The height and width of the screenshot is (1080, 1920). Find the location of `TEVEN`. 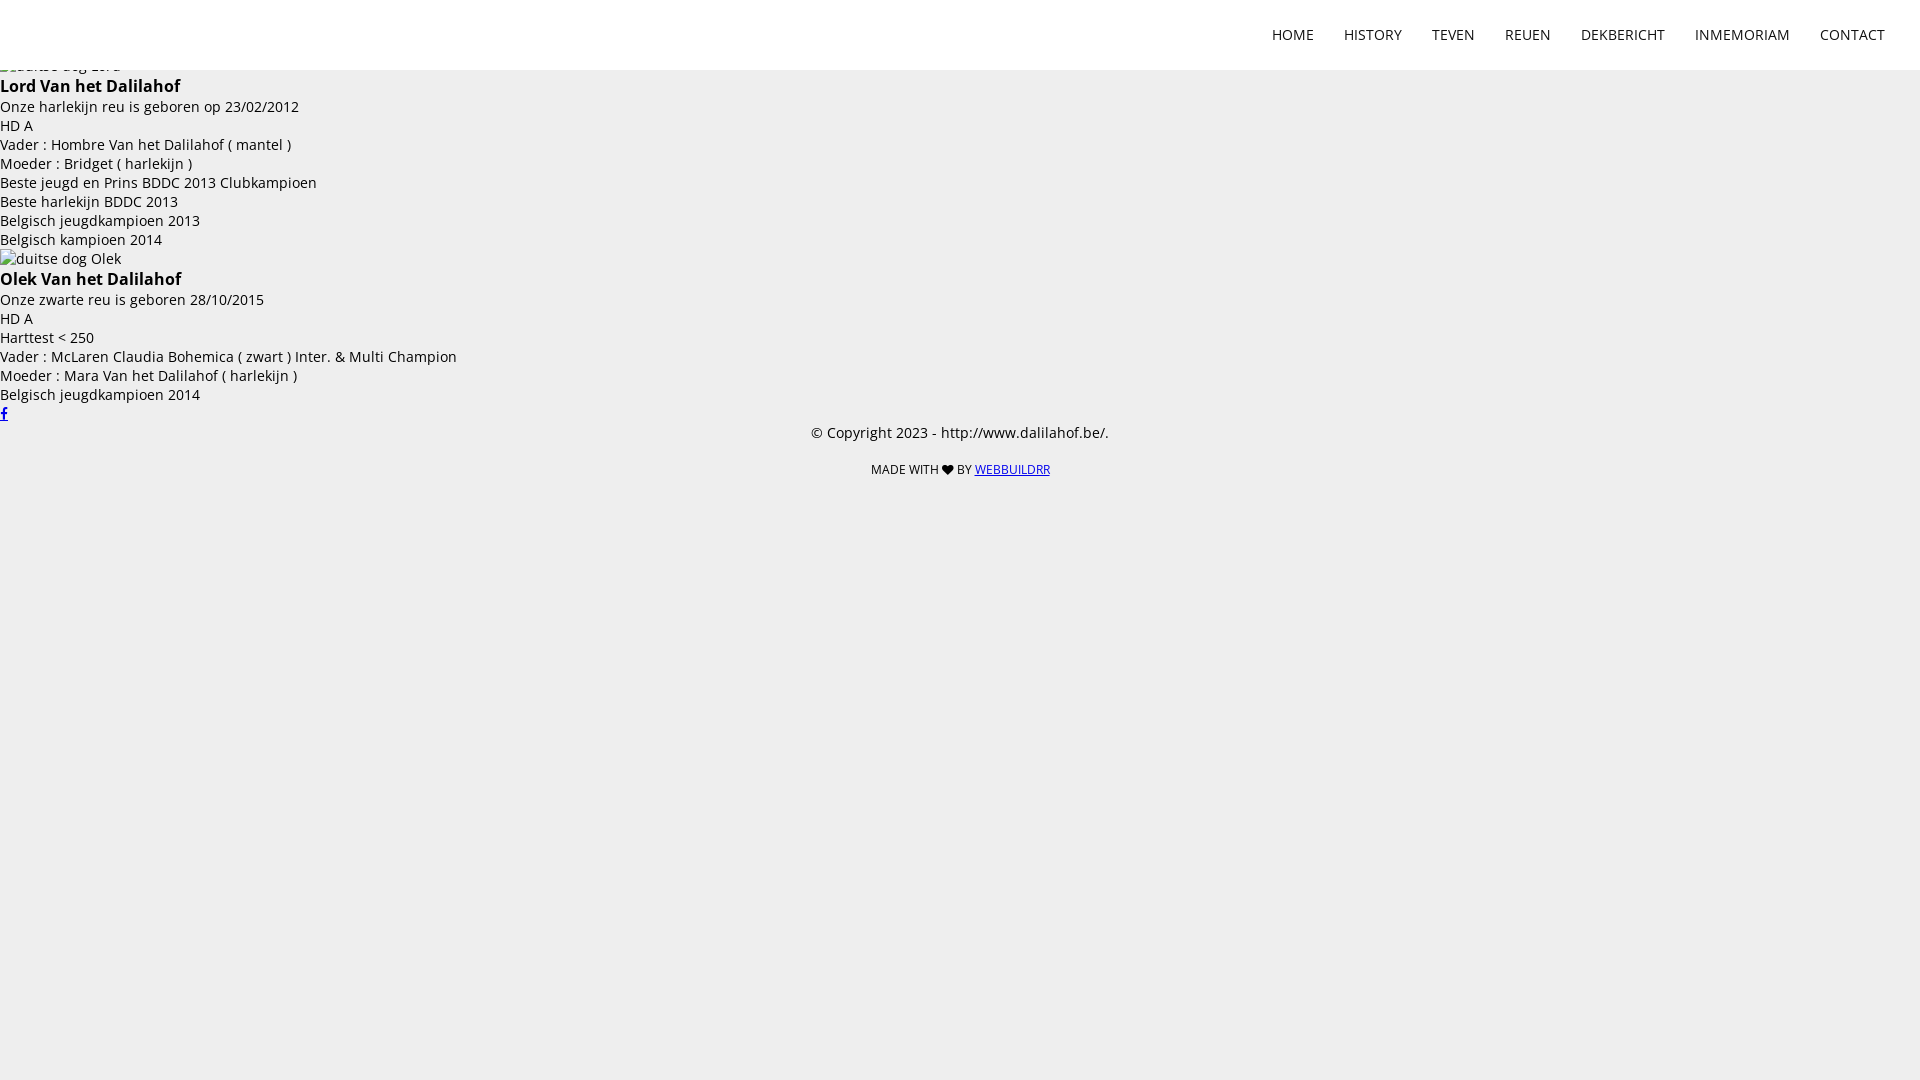

TEVEN is located at coordinates (1454, 35).